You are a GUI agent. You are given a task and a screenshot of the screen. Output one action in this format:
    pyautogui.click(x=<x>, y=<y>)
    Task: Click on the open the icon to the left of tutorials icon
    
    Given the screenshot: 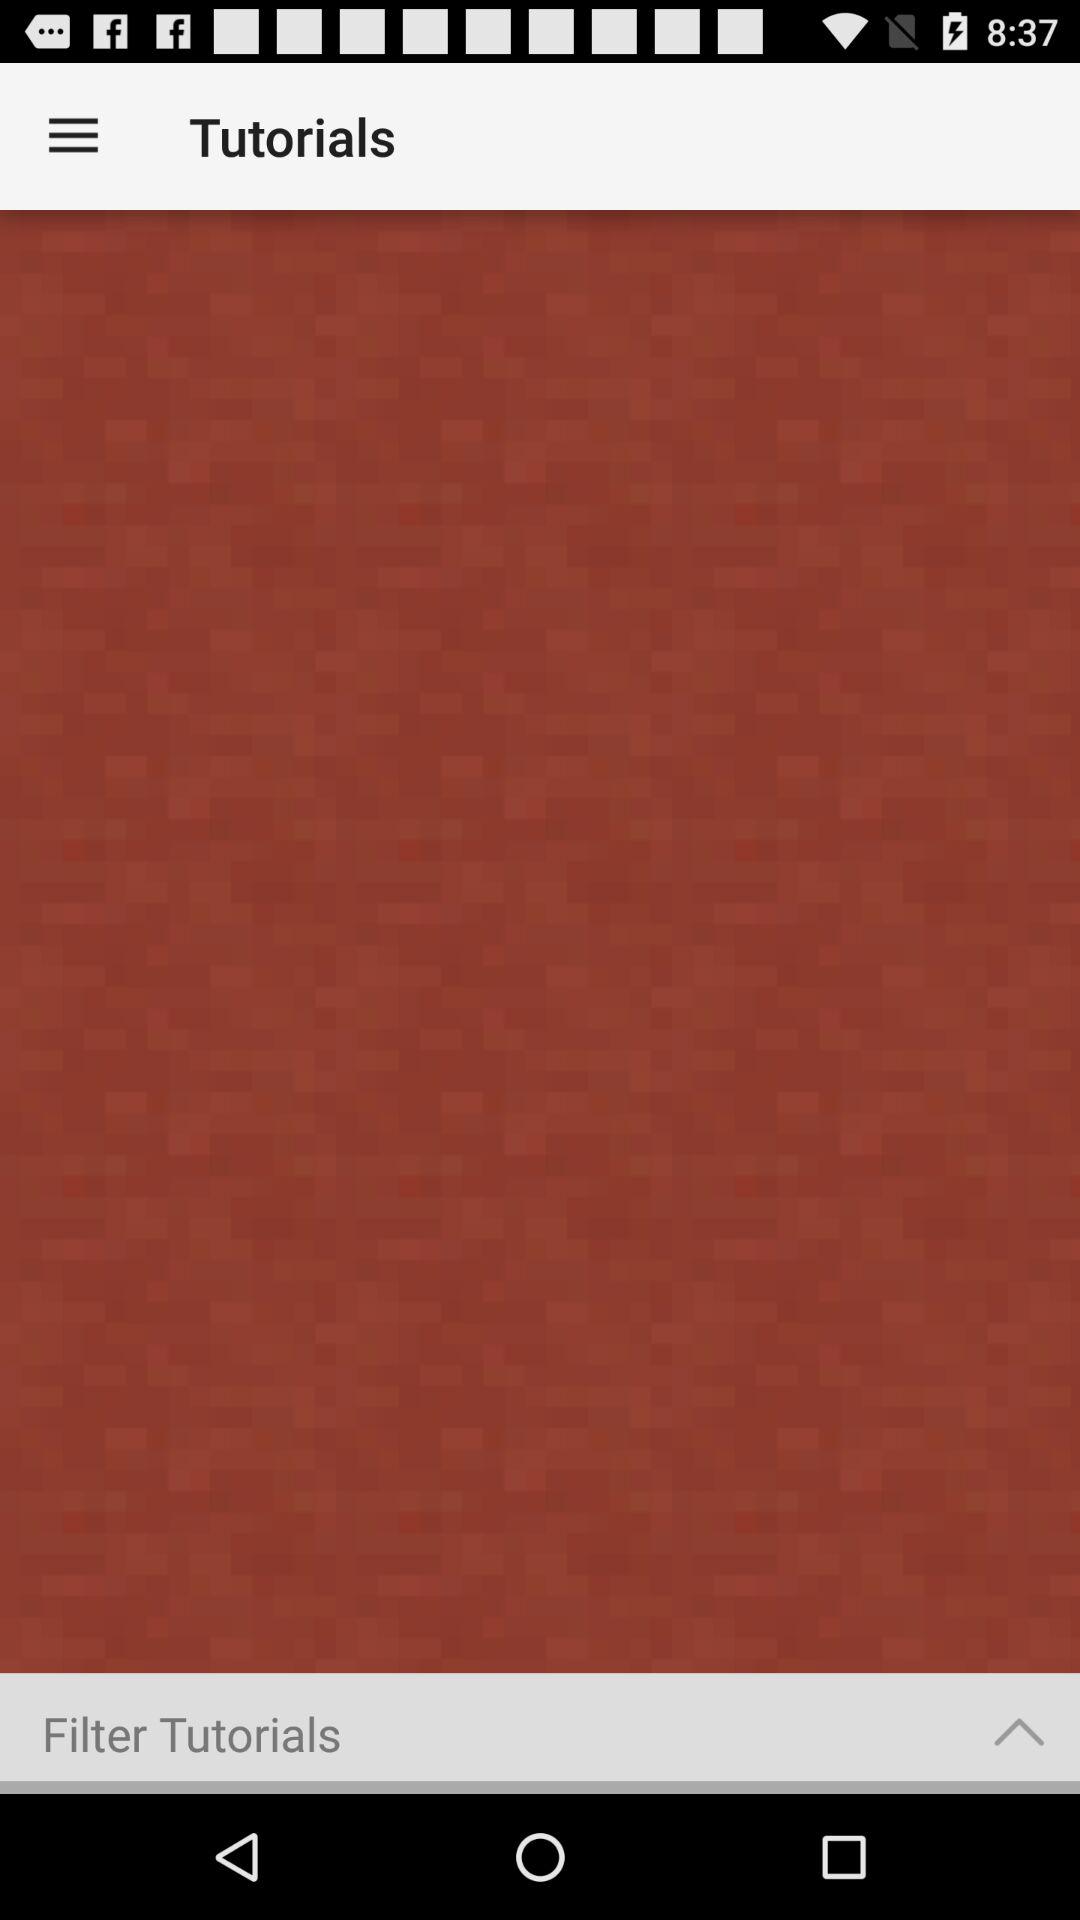 What is the action you would take?
    pyautogui.click(x=73, y=136)
    